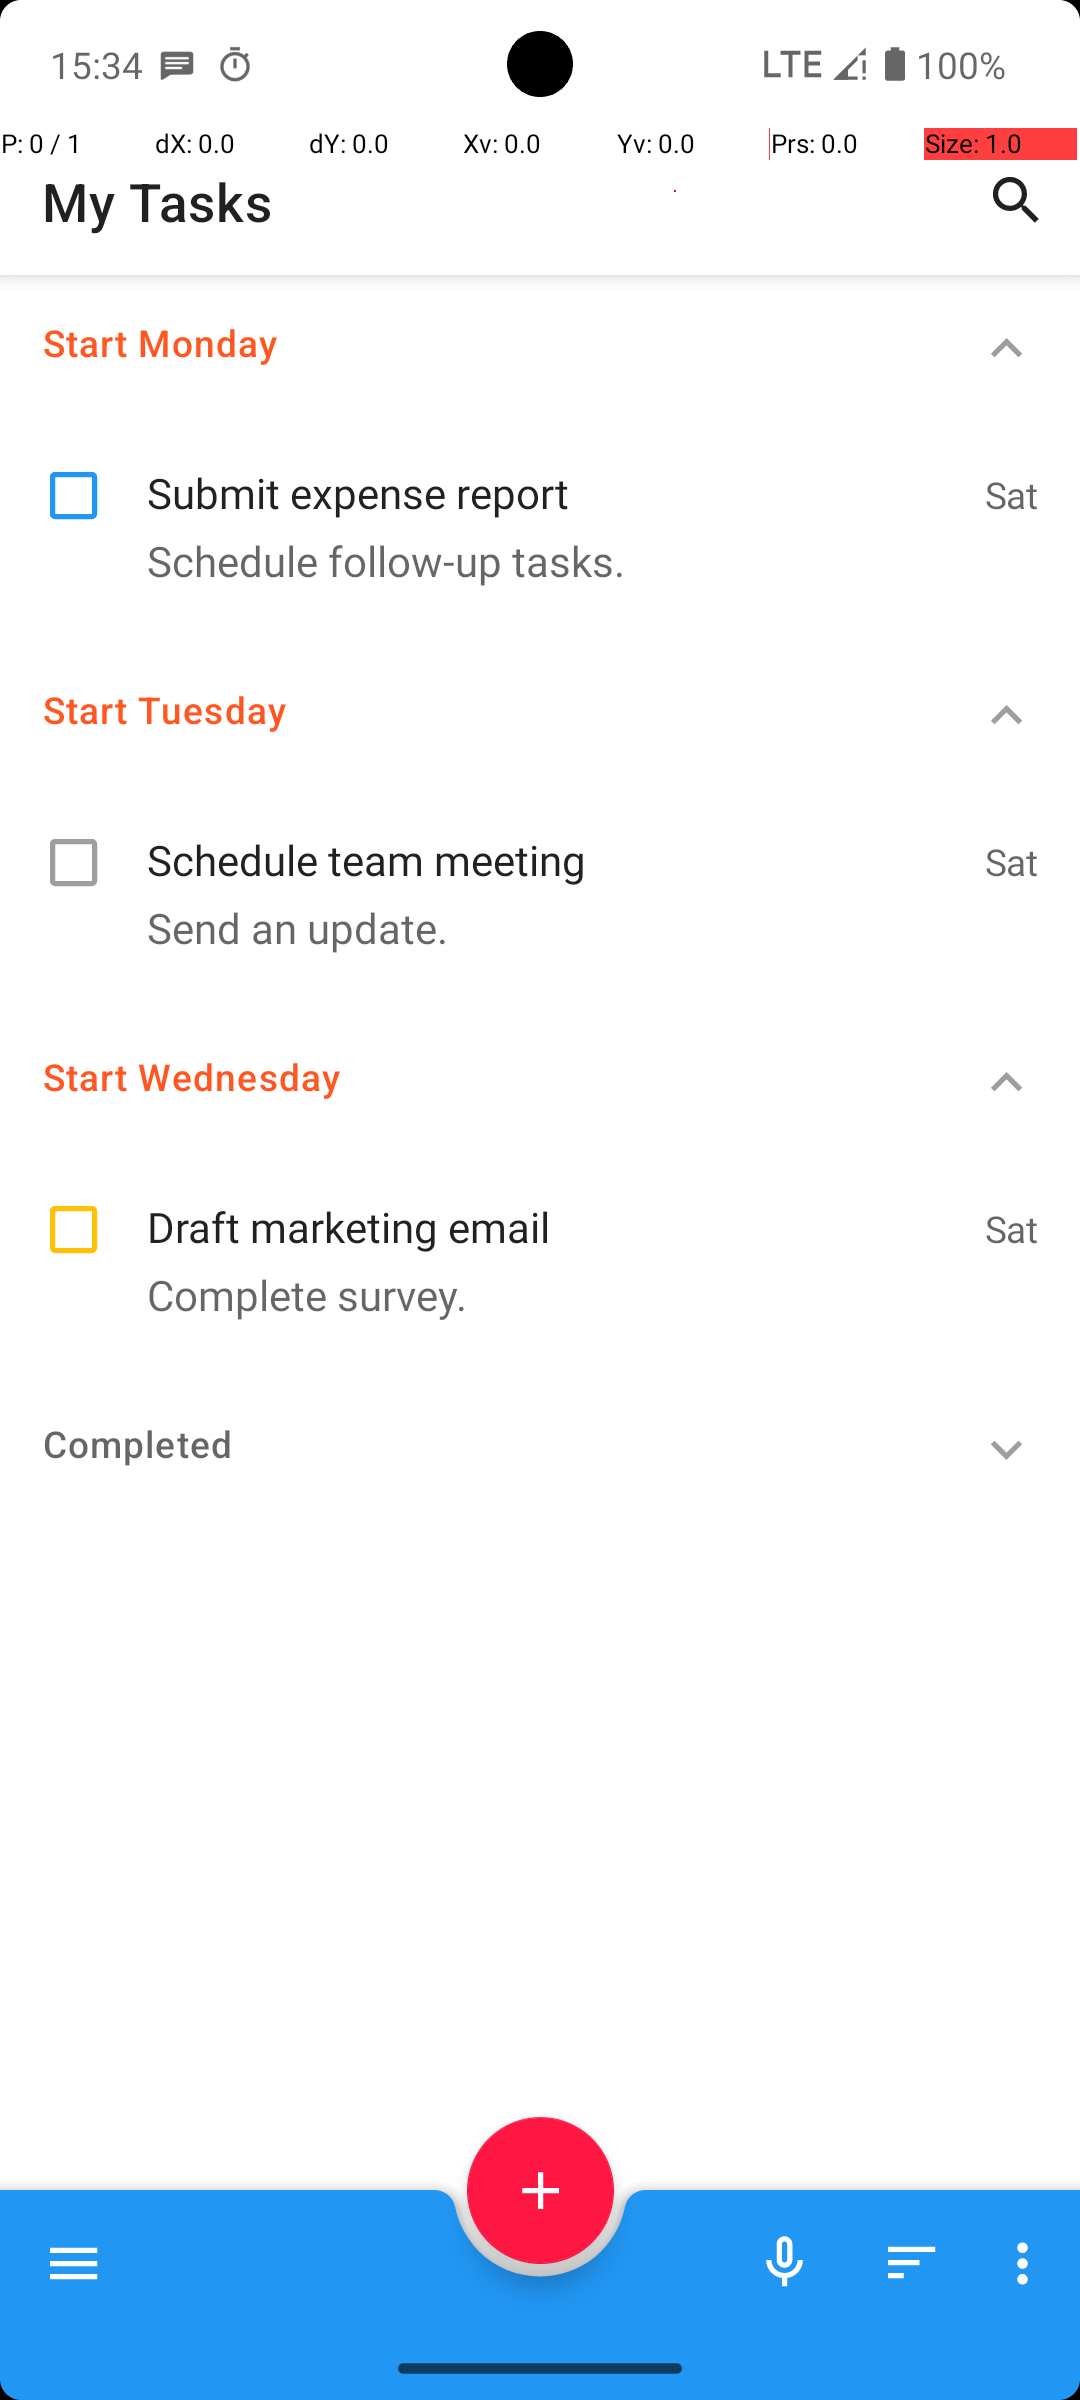 The image size is (1080, 2400). I want to click on Start Tuesday, so click(466, 710).